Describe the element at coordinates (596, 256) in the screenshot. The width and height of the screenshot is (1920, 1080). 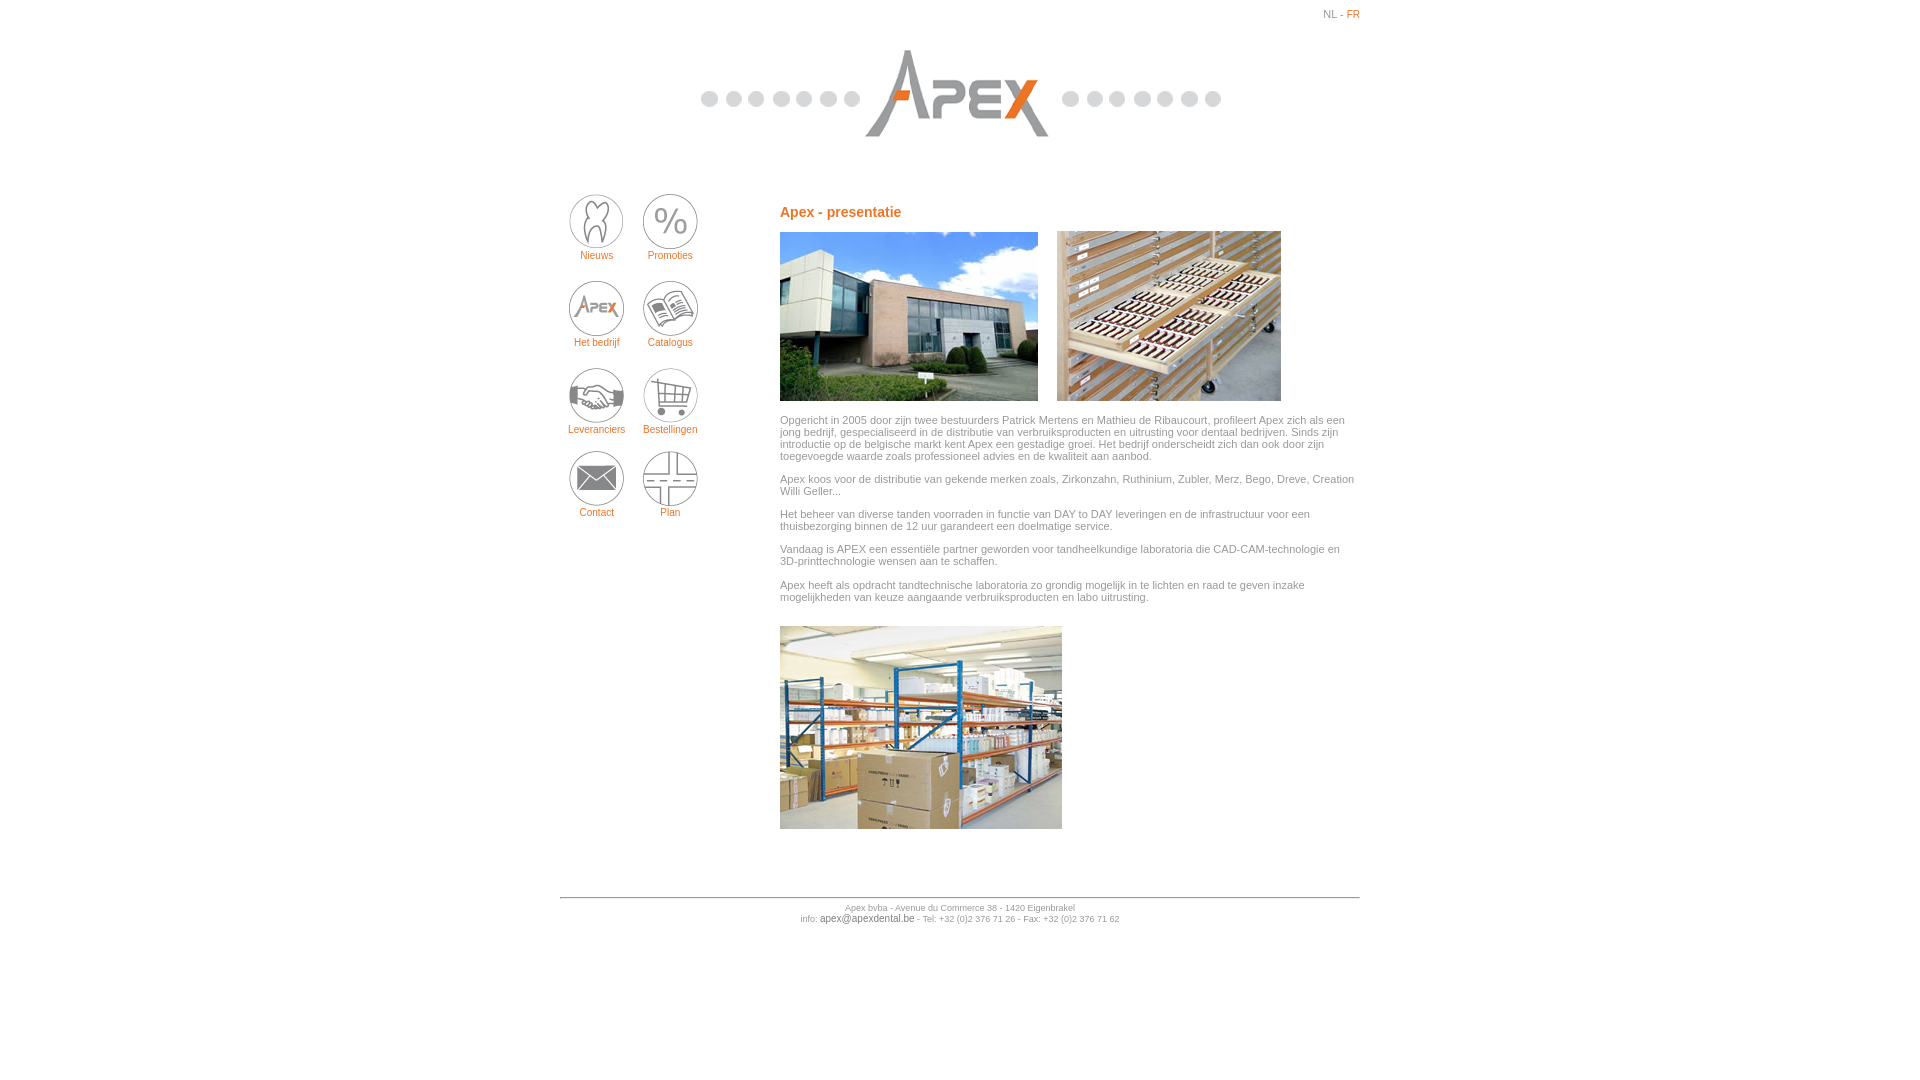
I see `Nieuws` at that location.